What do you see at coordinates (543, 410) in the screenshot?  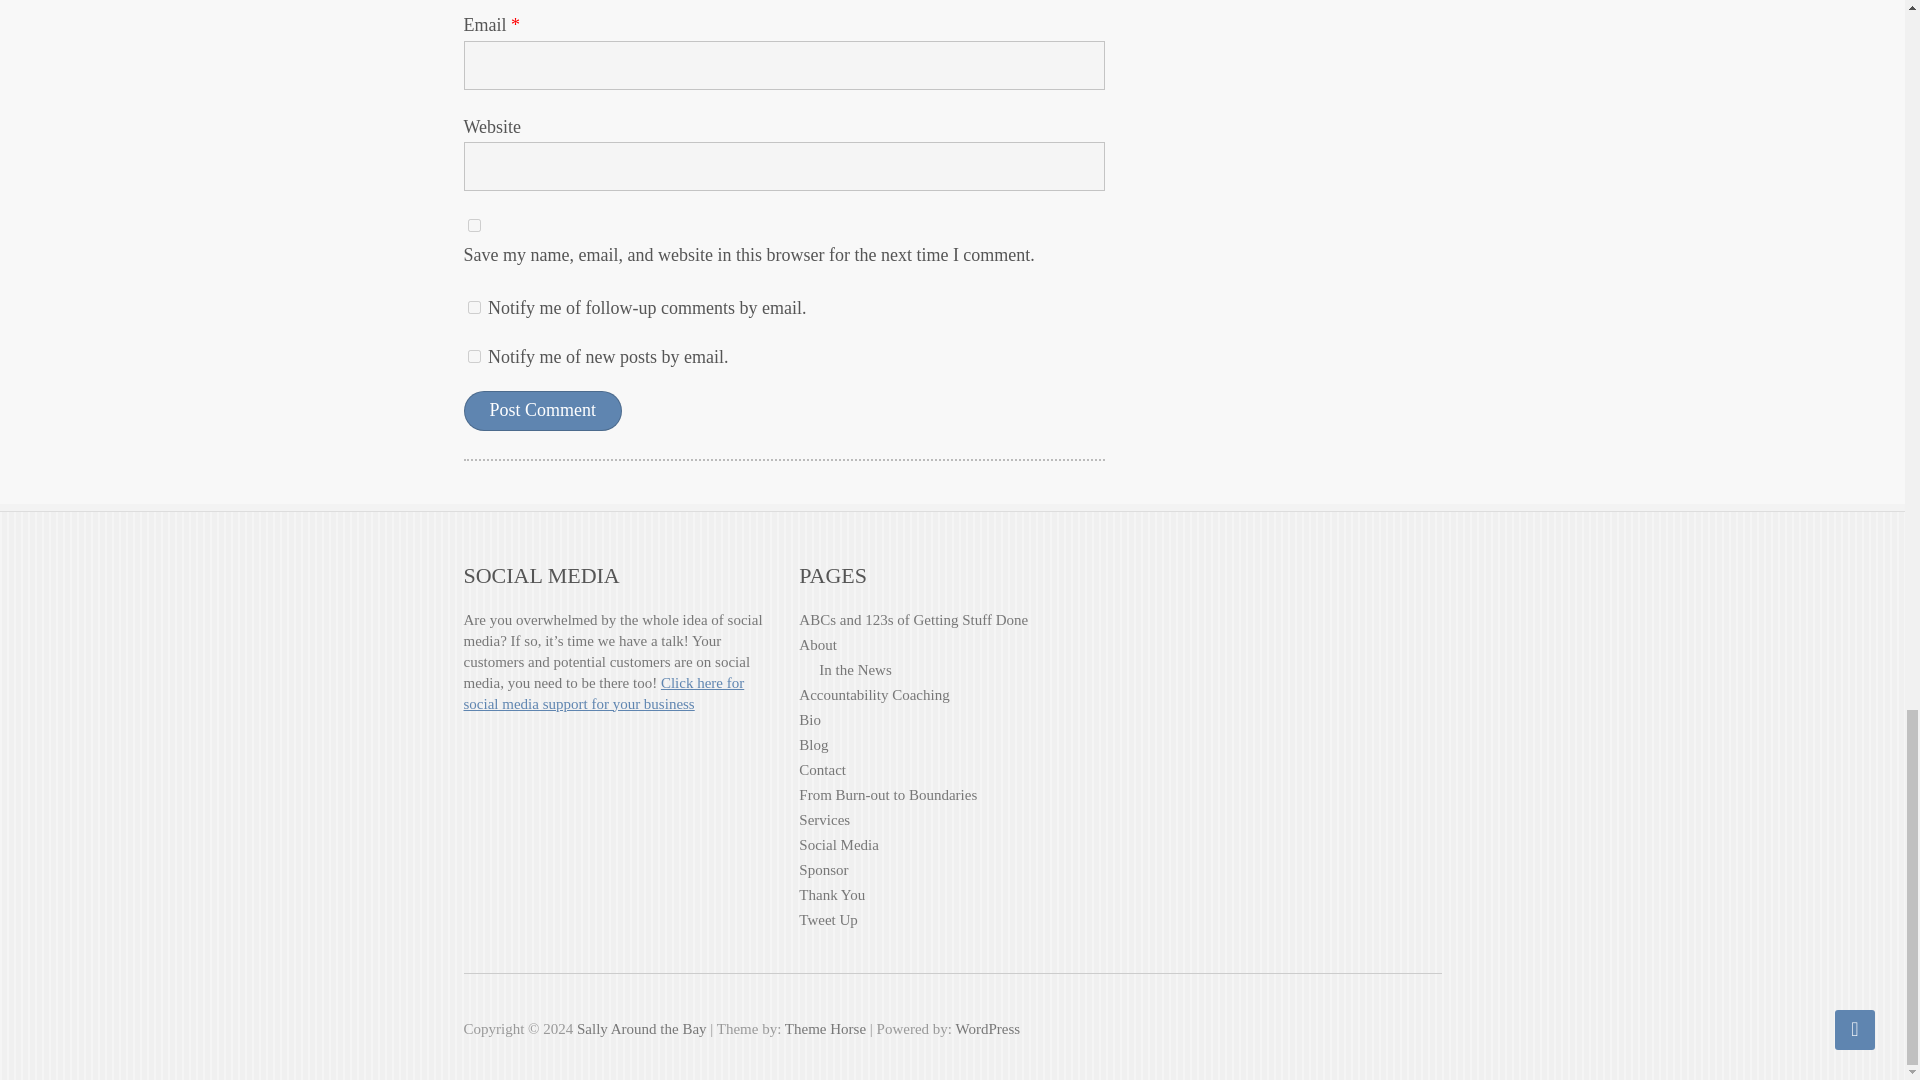 I see `Post Comment` at bounding box center [543, 410].